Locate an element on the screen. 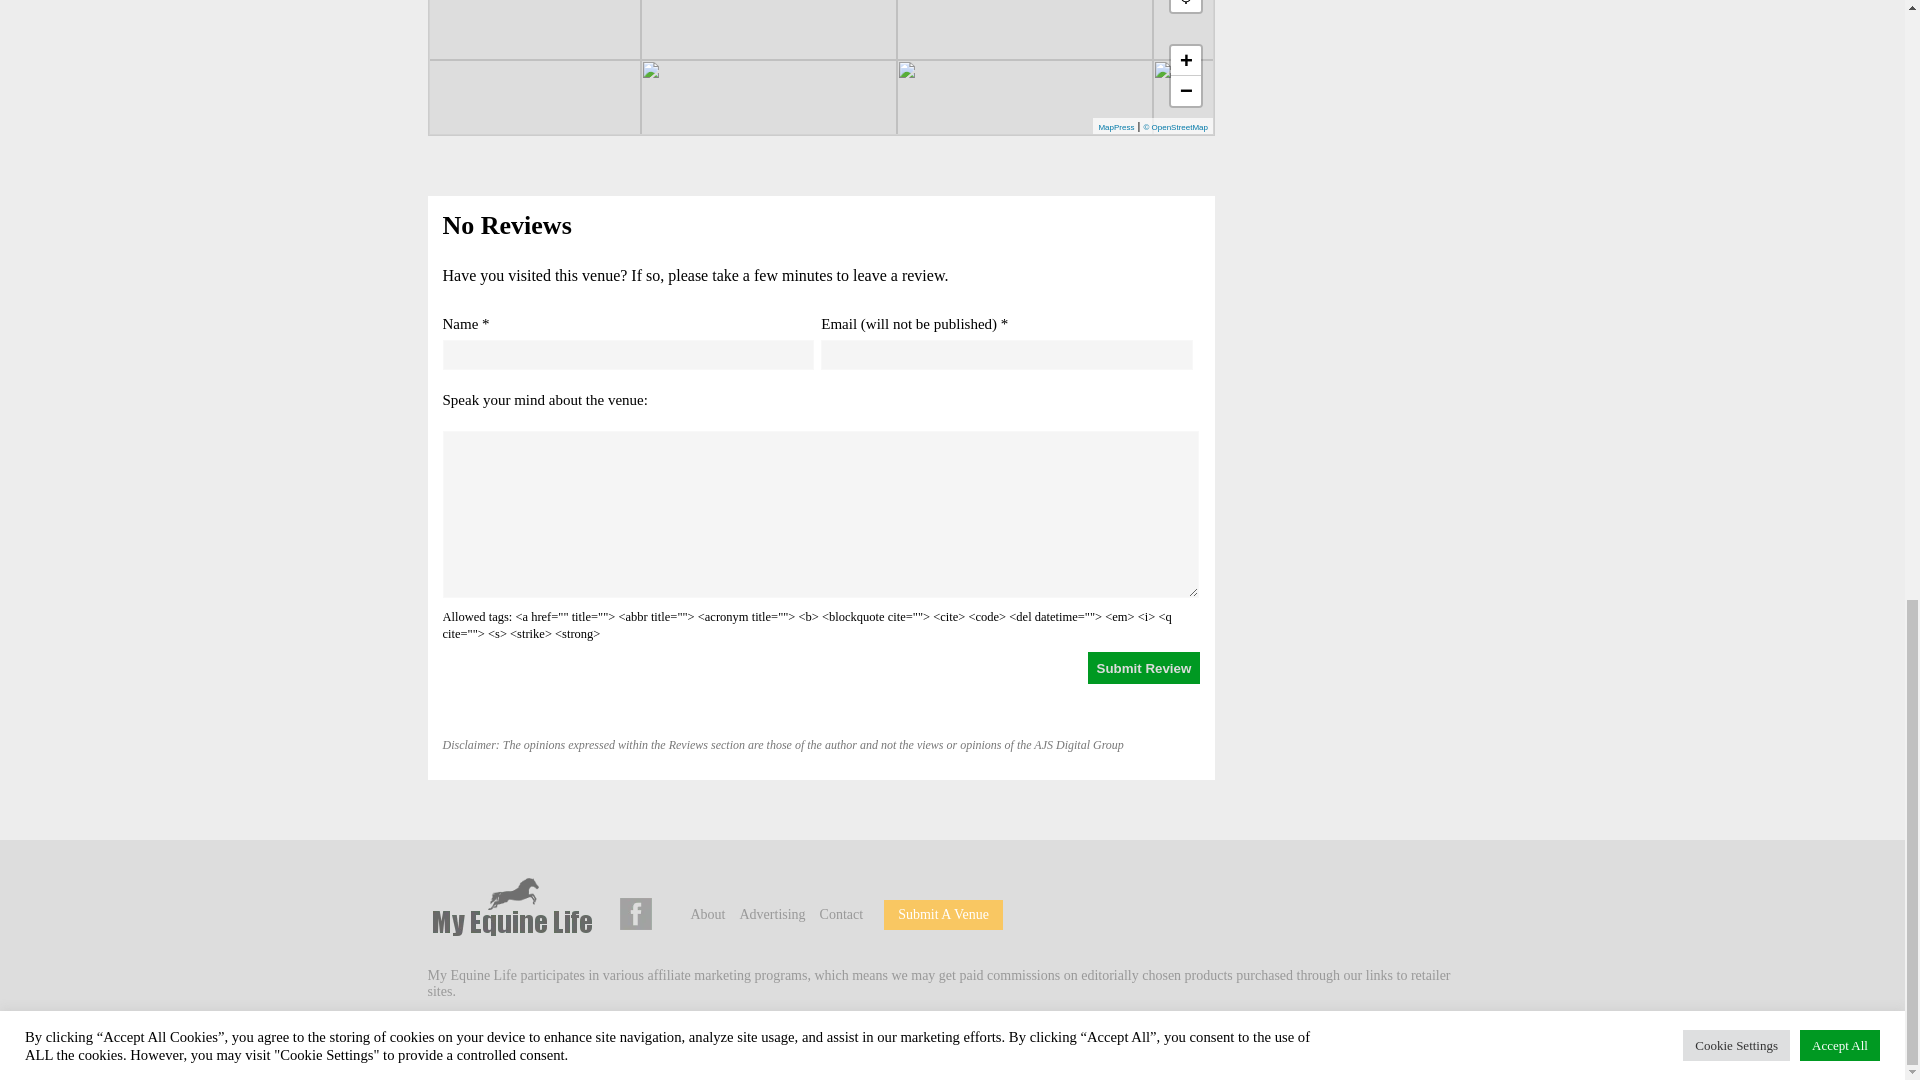 Image resolution: width=1920 pixels, height=1080 pixels. Advertising is located at coordinates (772, 914).